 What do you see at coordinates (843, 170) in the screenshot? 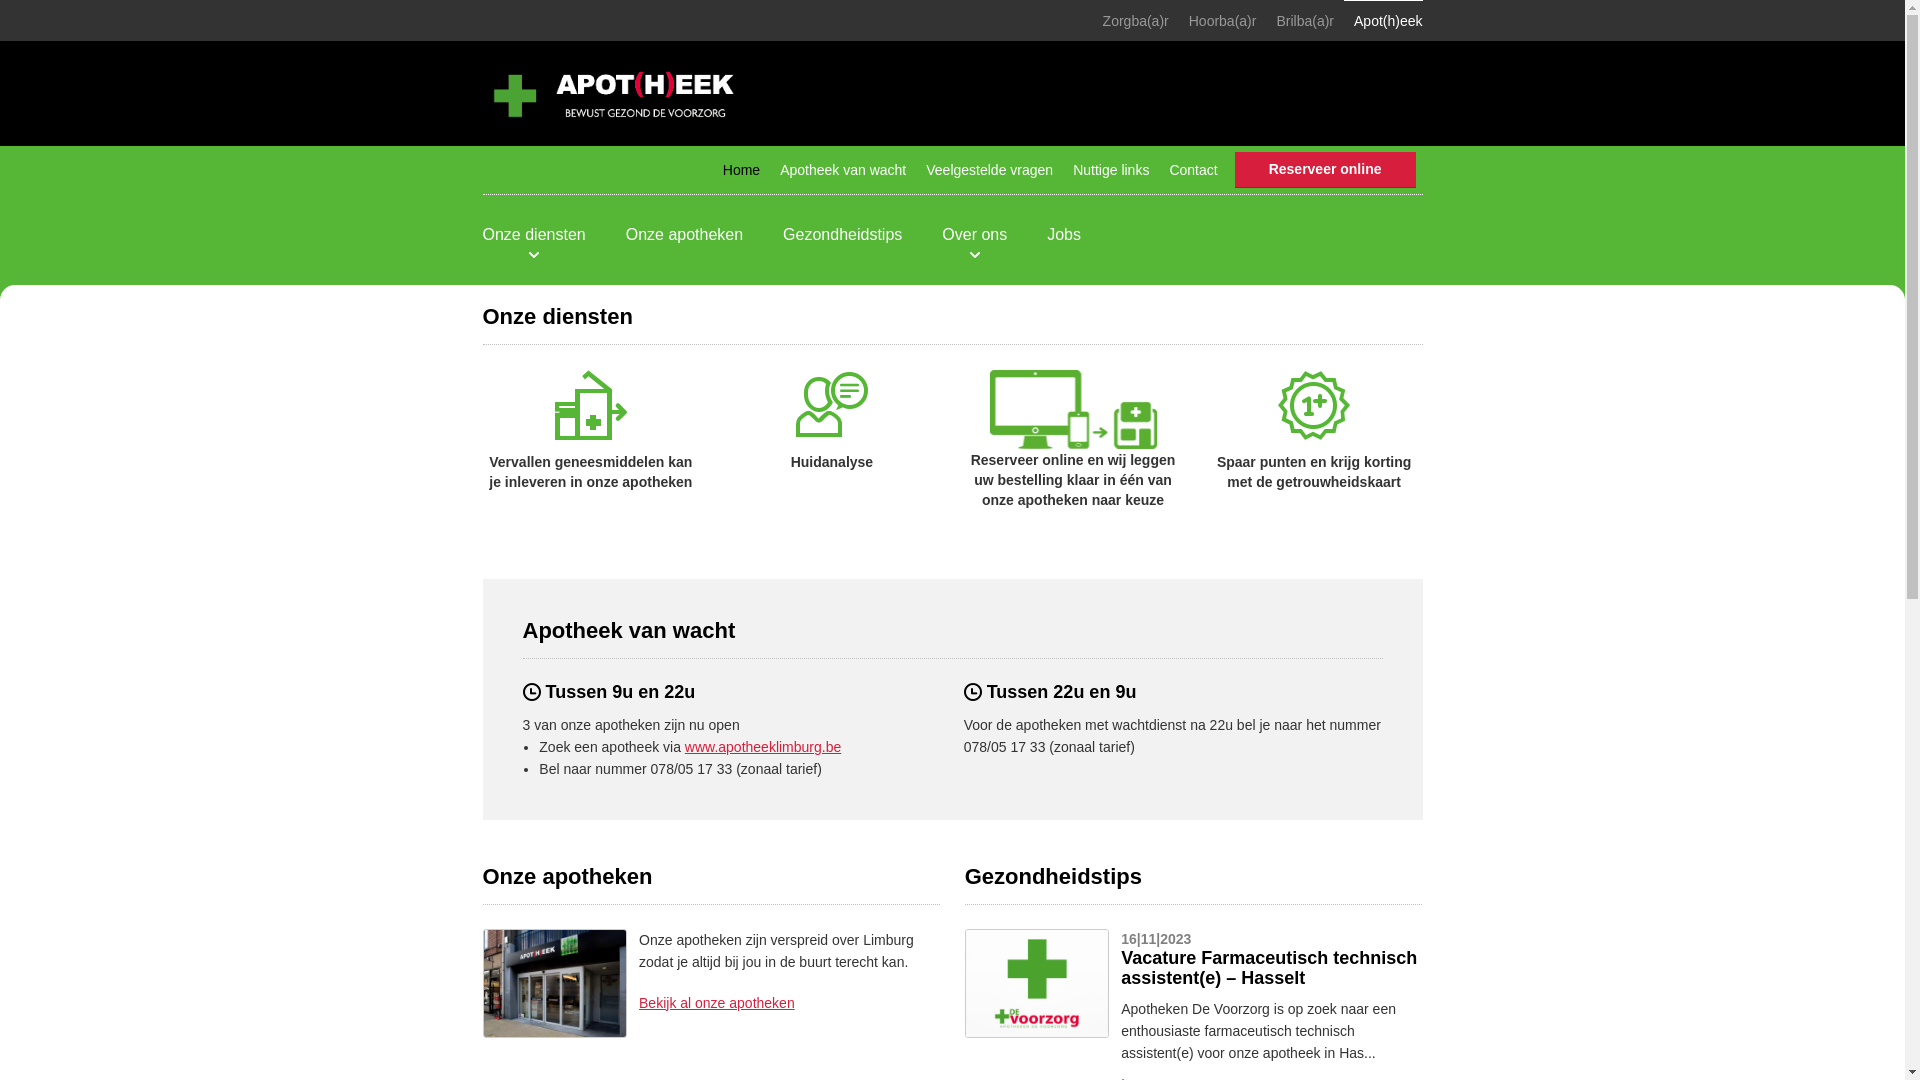
I see `Apotheek van wacht` at bounding box center [843, 170].